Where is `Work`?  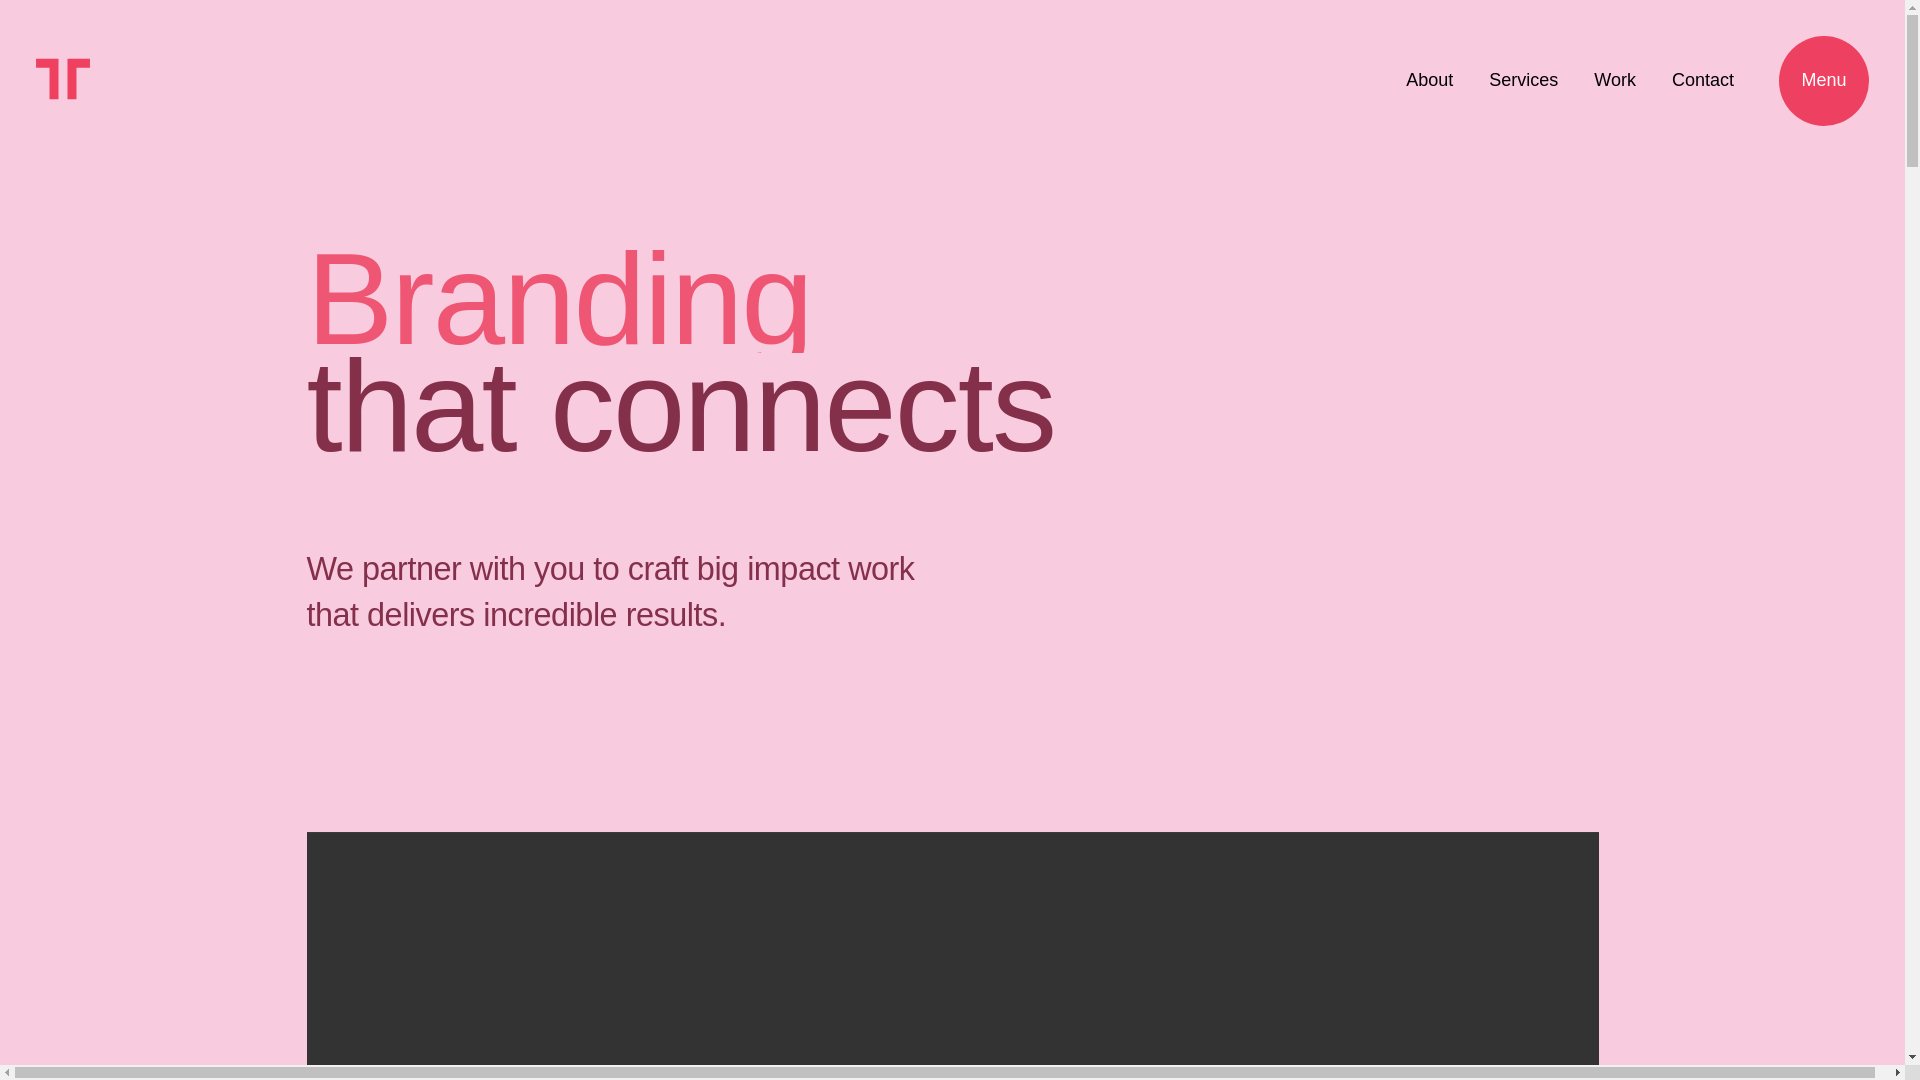 Work is located at coordinates (1702, 80).